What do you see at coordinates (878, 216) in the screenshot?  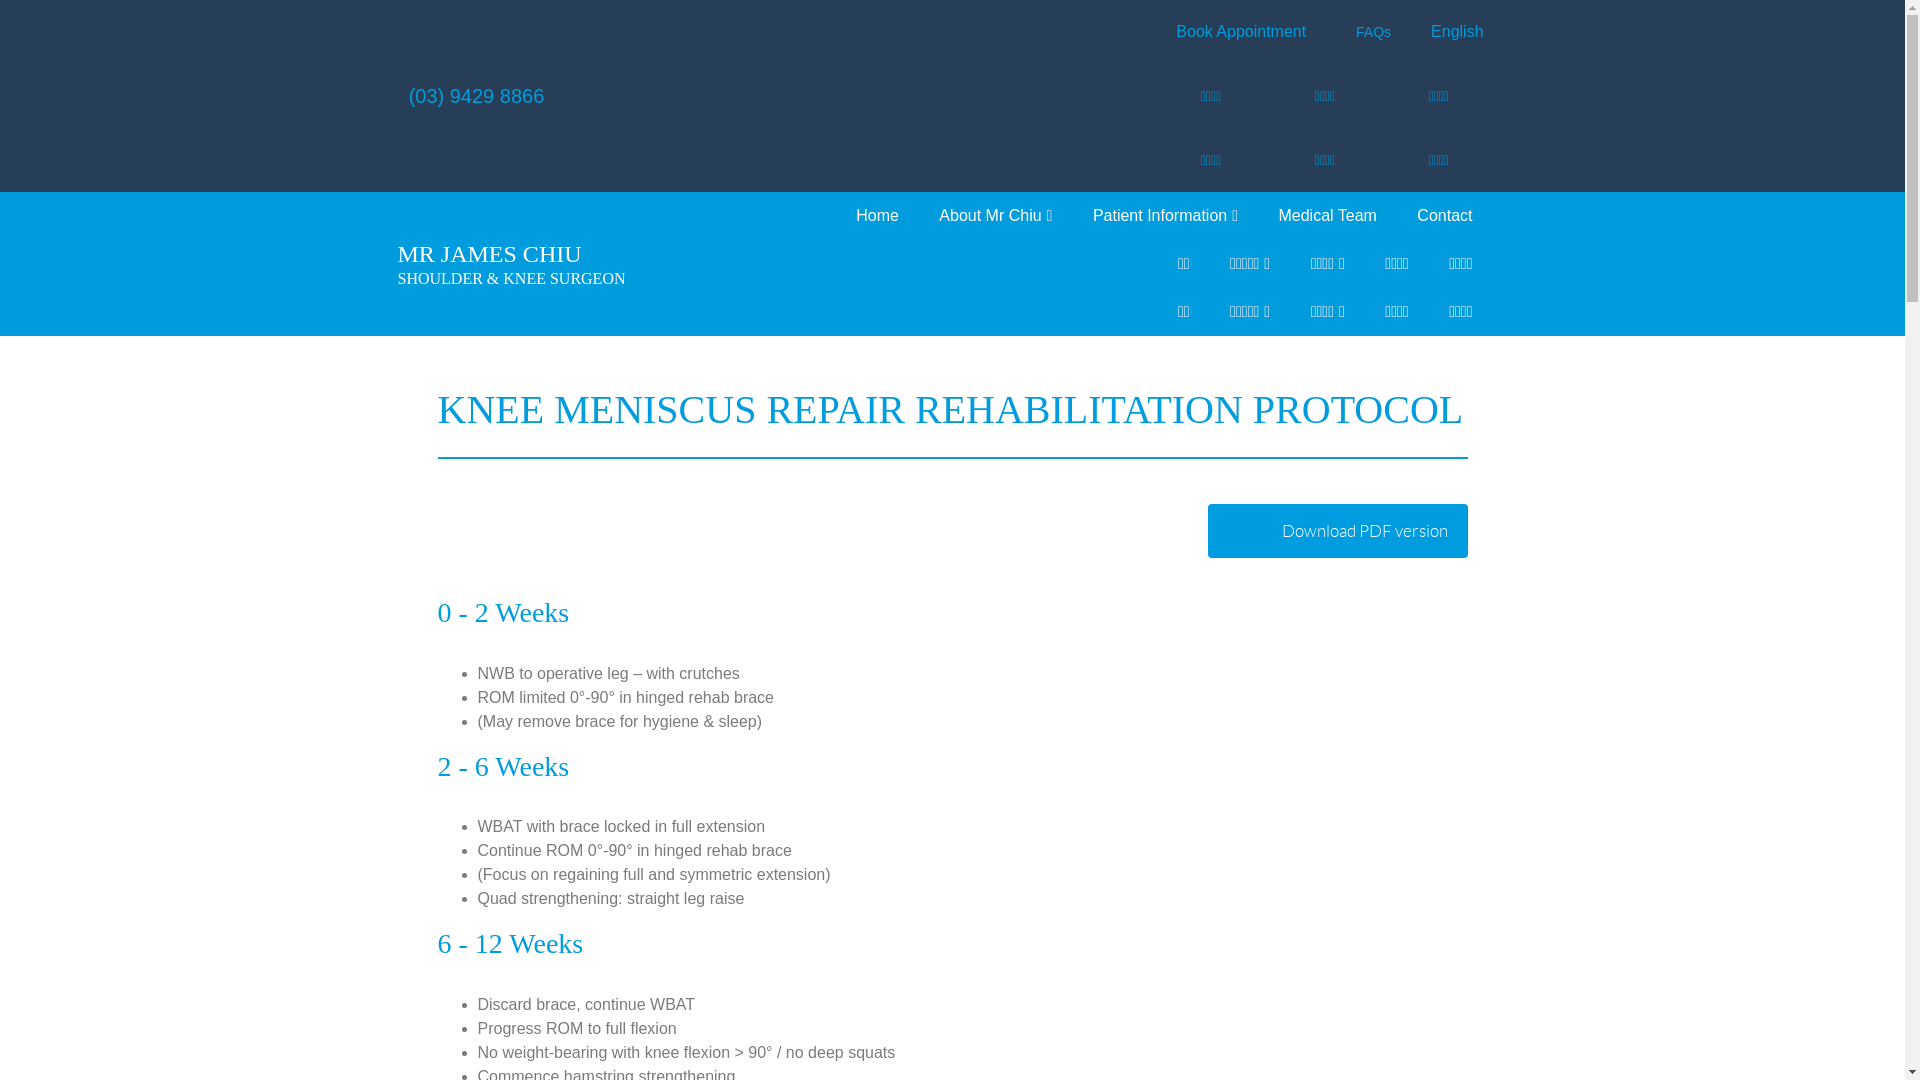 I see `Home` at bounding box center [878, 216].